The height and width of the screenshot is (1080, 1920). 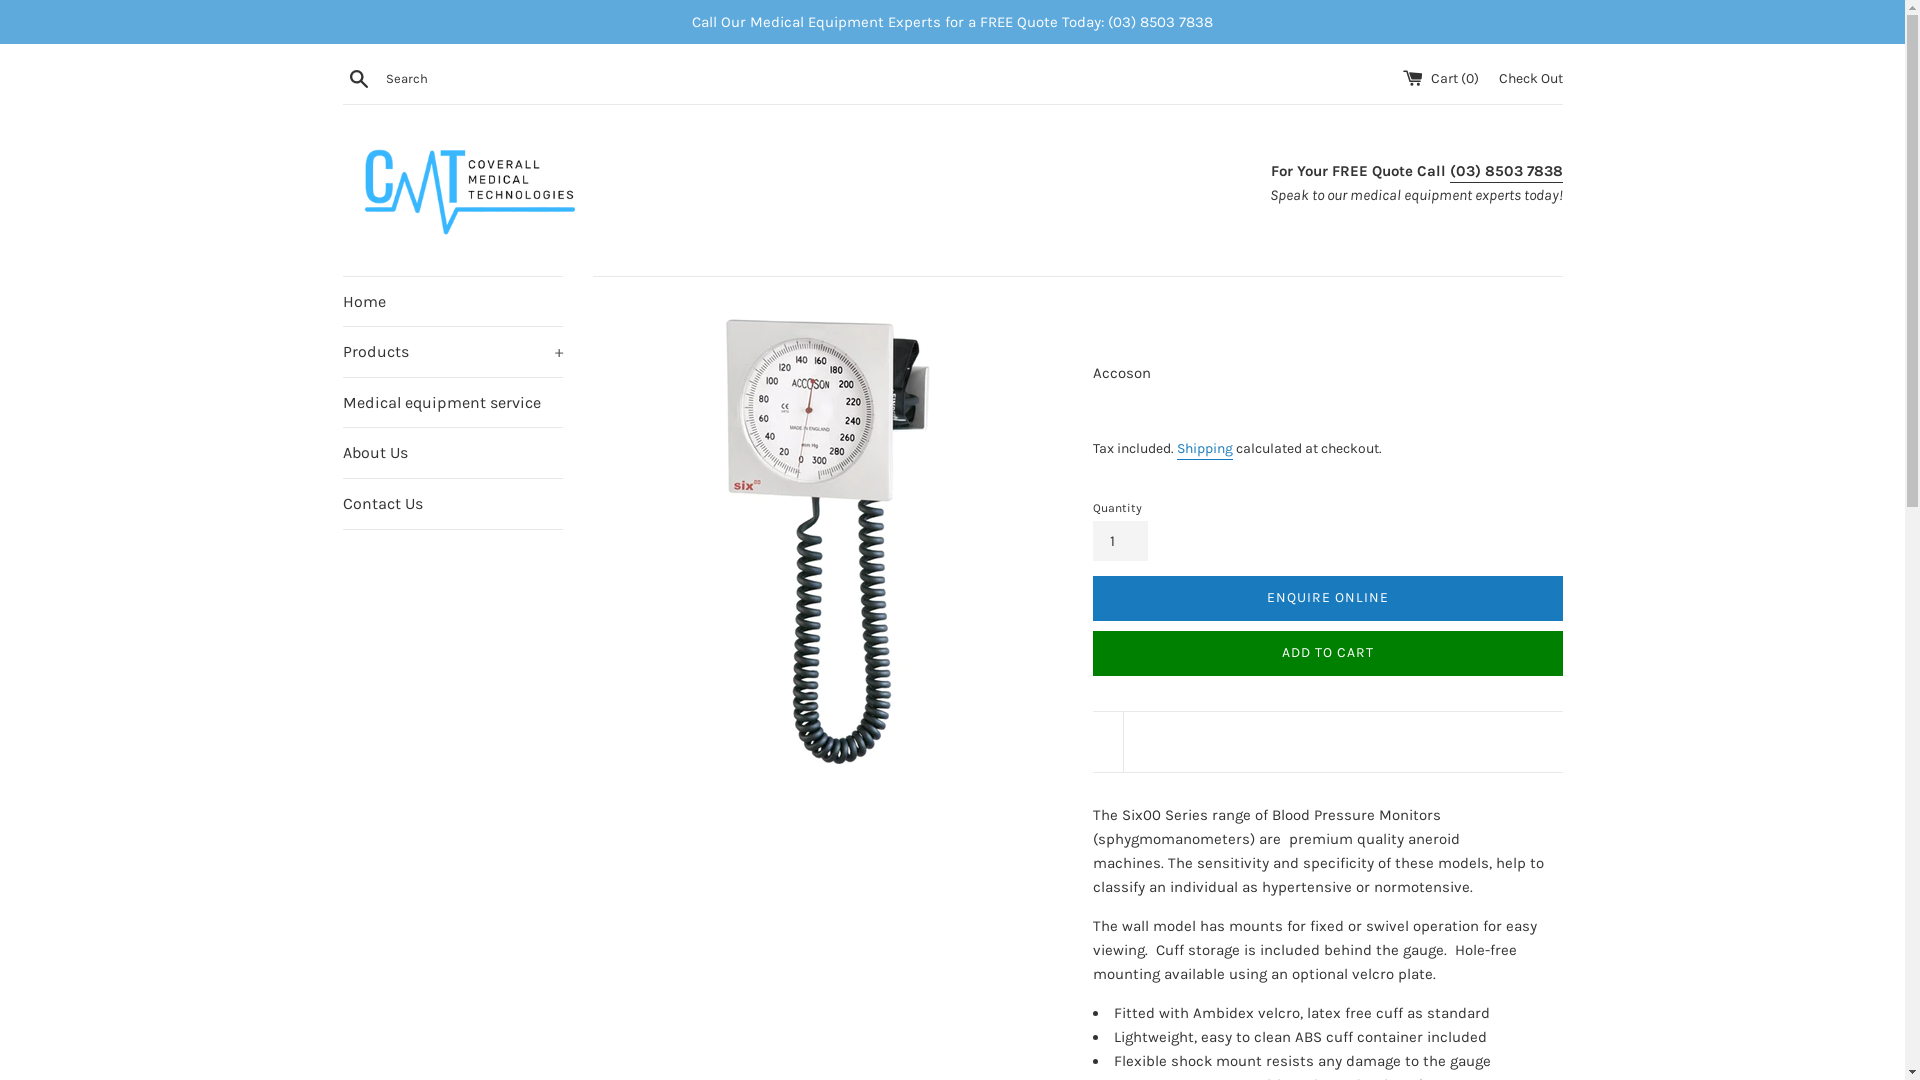 What do you see at coordinates (358, 77) in the screenshot?
I see `Search` at bounding box center [358, 77].